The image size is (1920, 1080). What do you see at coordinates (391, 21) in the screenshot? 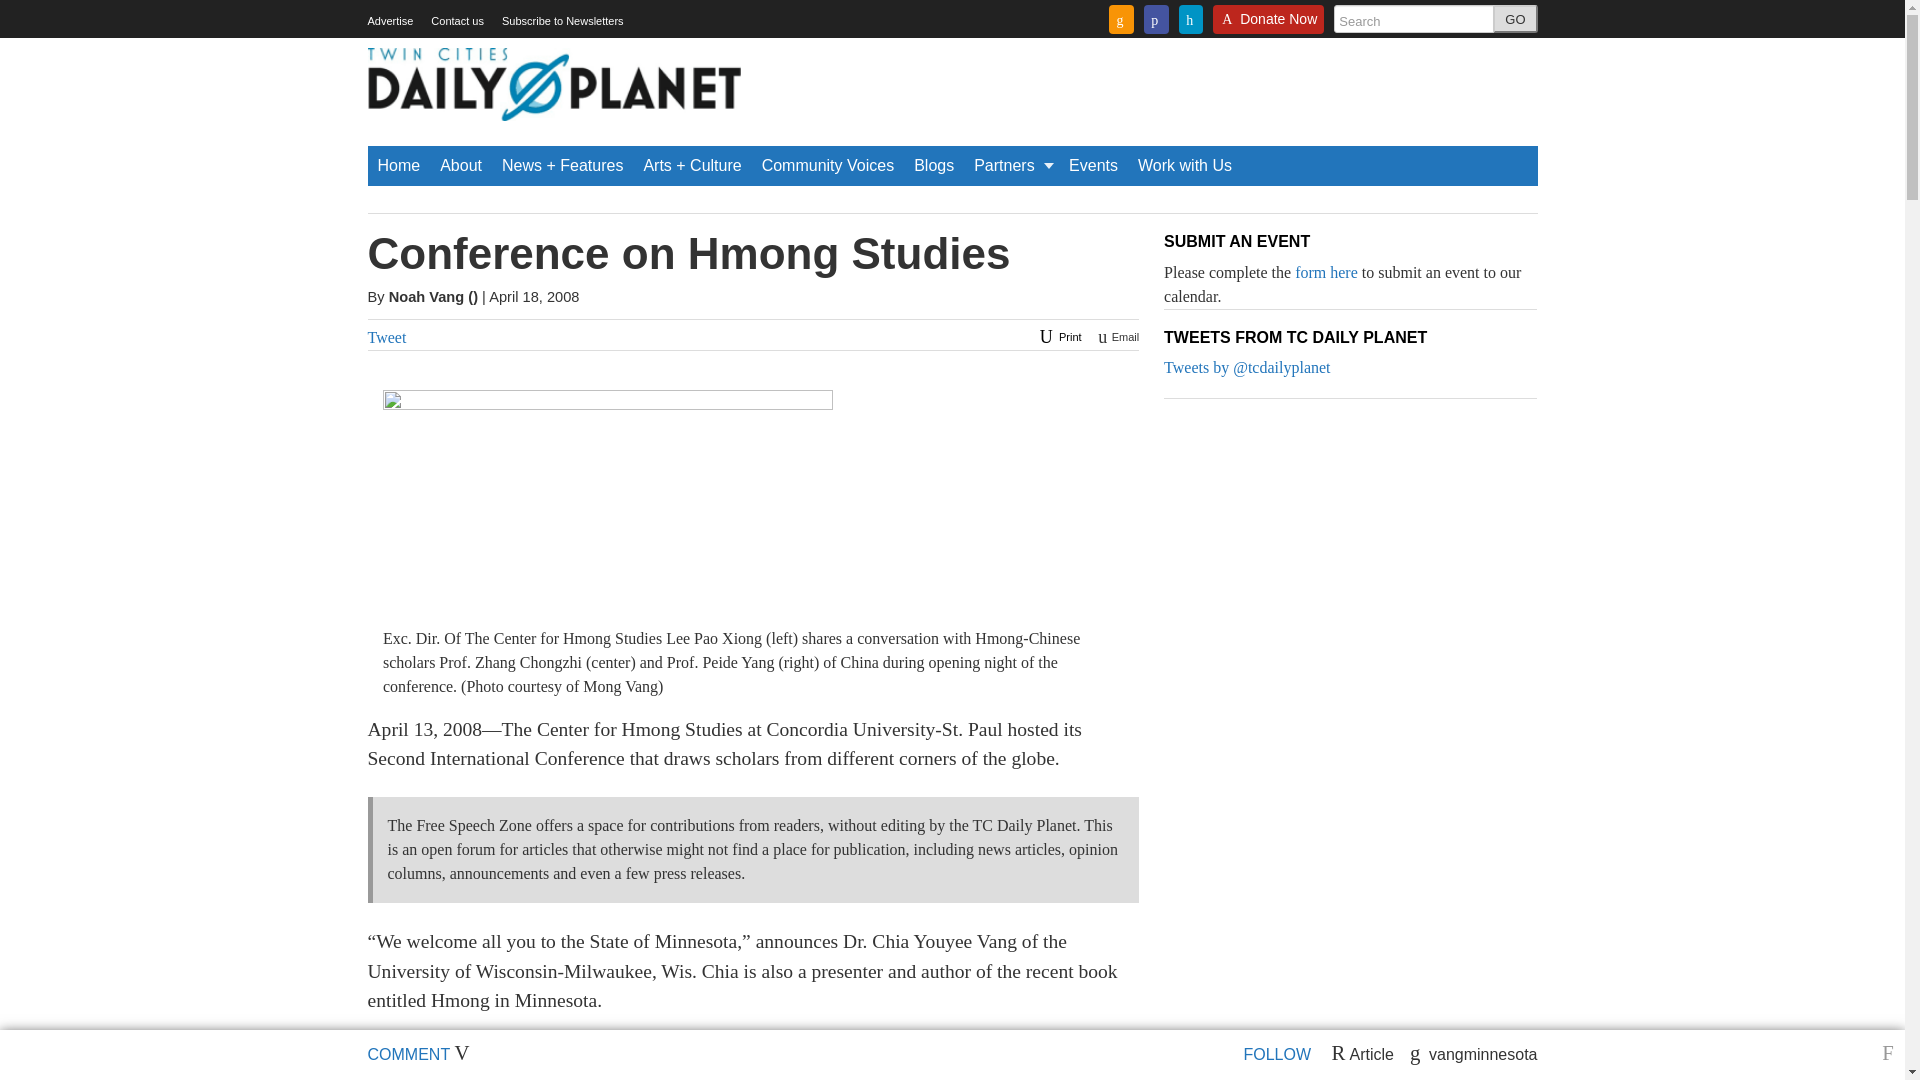
I see `Advertise` at bounding box center [391, 21].